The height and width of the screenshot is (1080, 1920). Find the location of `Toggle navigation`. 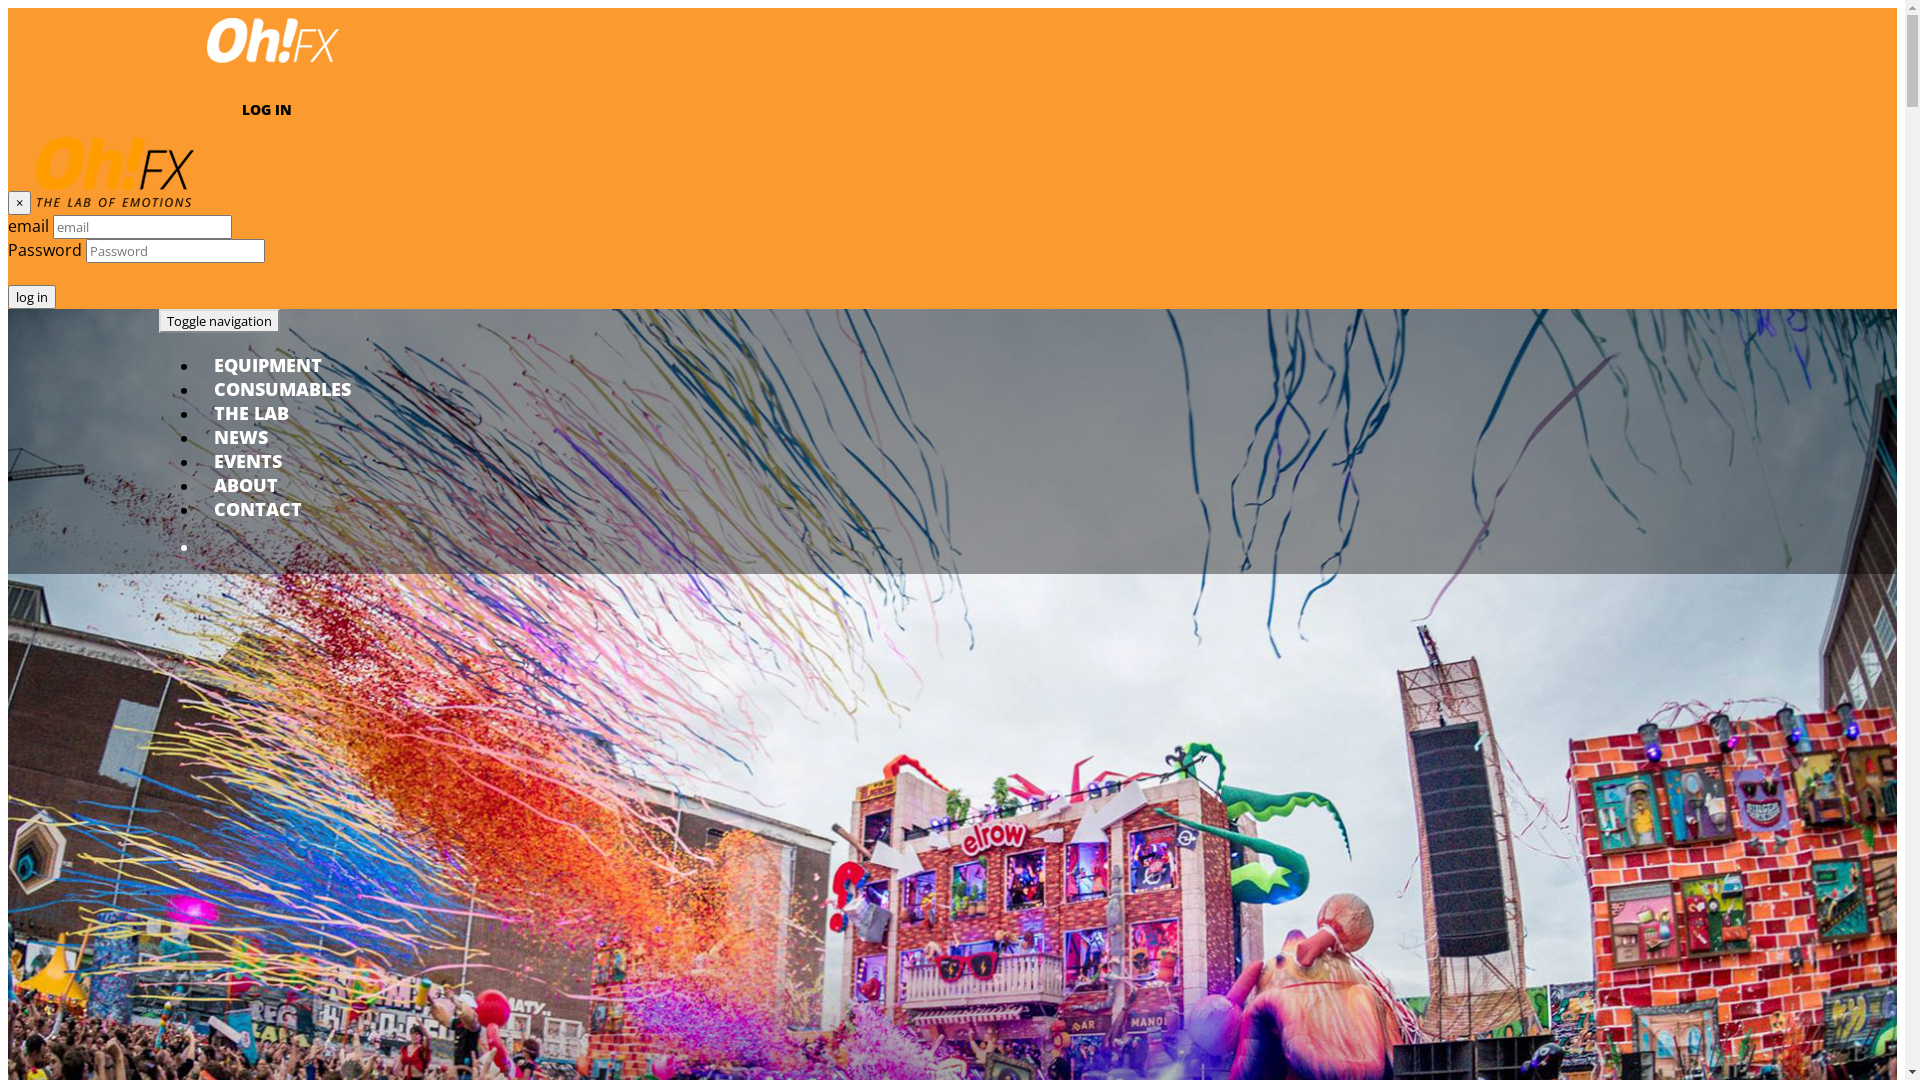

Toggle navigation is located at coordinates (220, 321).